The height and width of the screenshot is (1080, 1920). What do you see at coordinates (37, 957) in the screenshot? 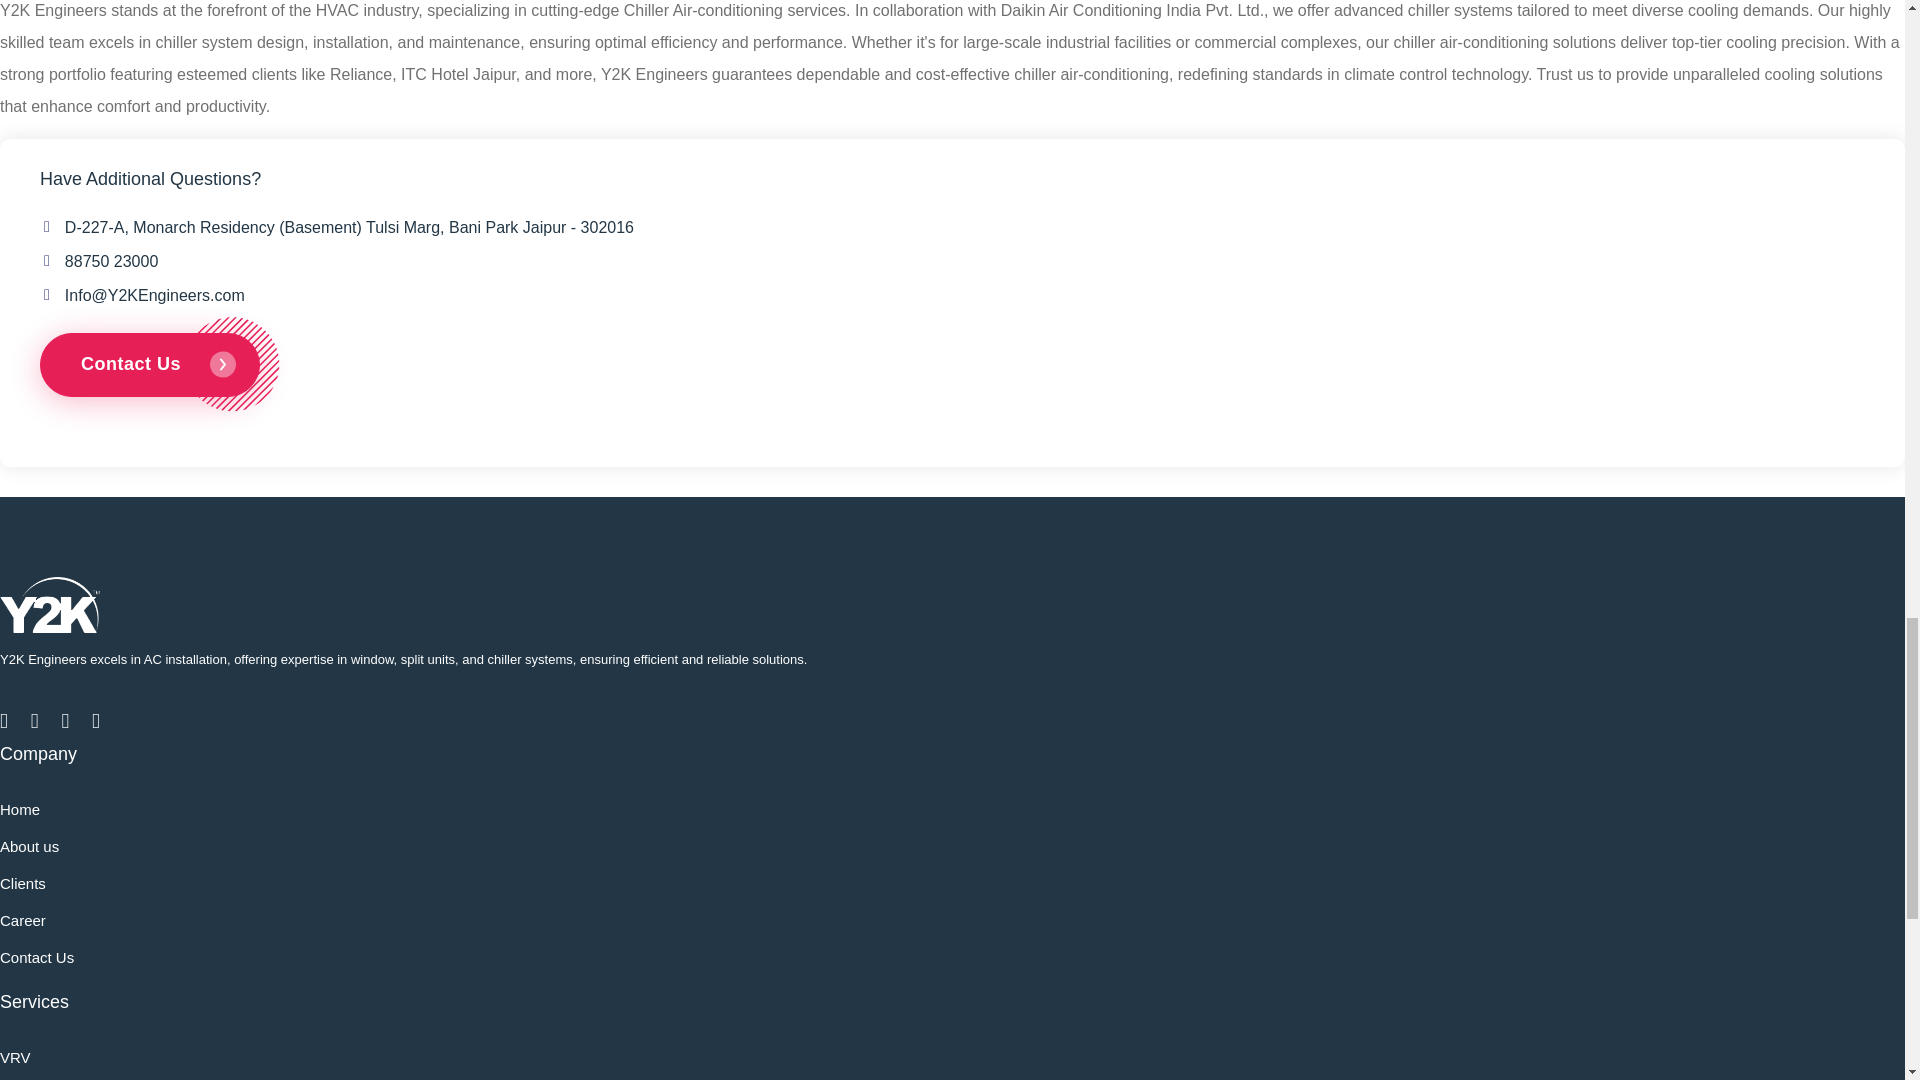
I see `Contact Us` at bounding box center [37, 957].